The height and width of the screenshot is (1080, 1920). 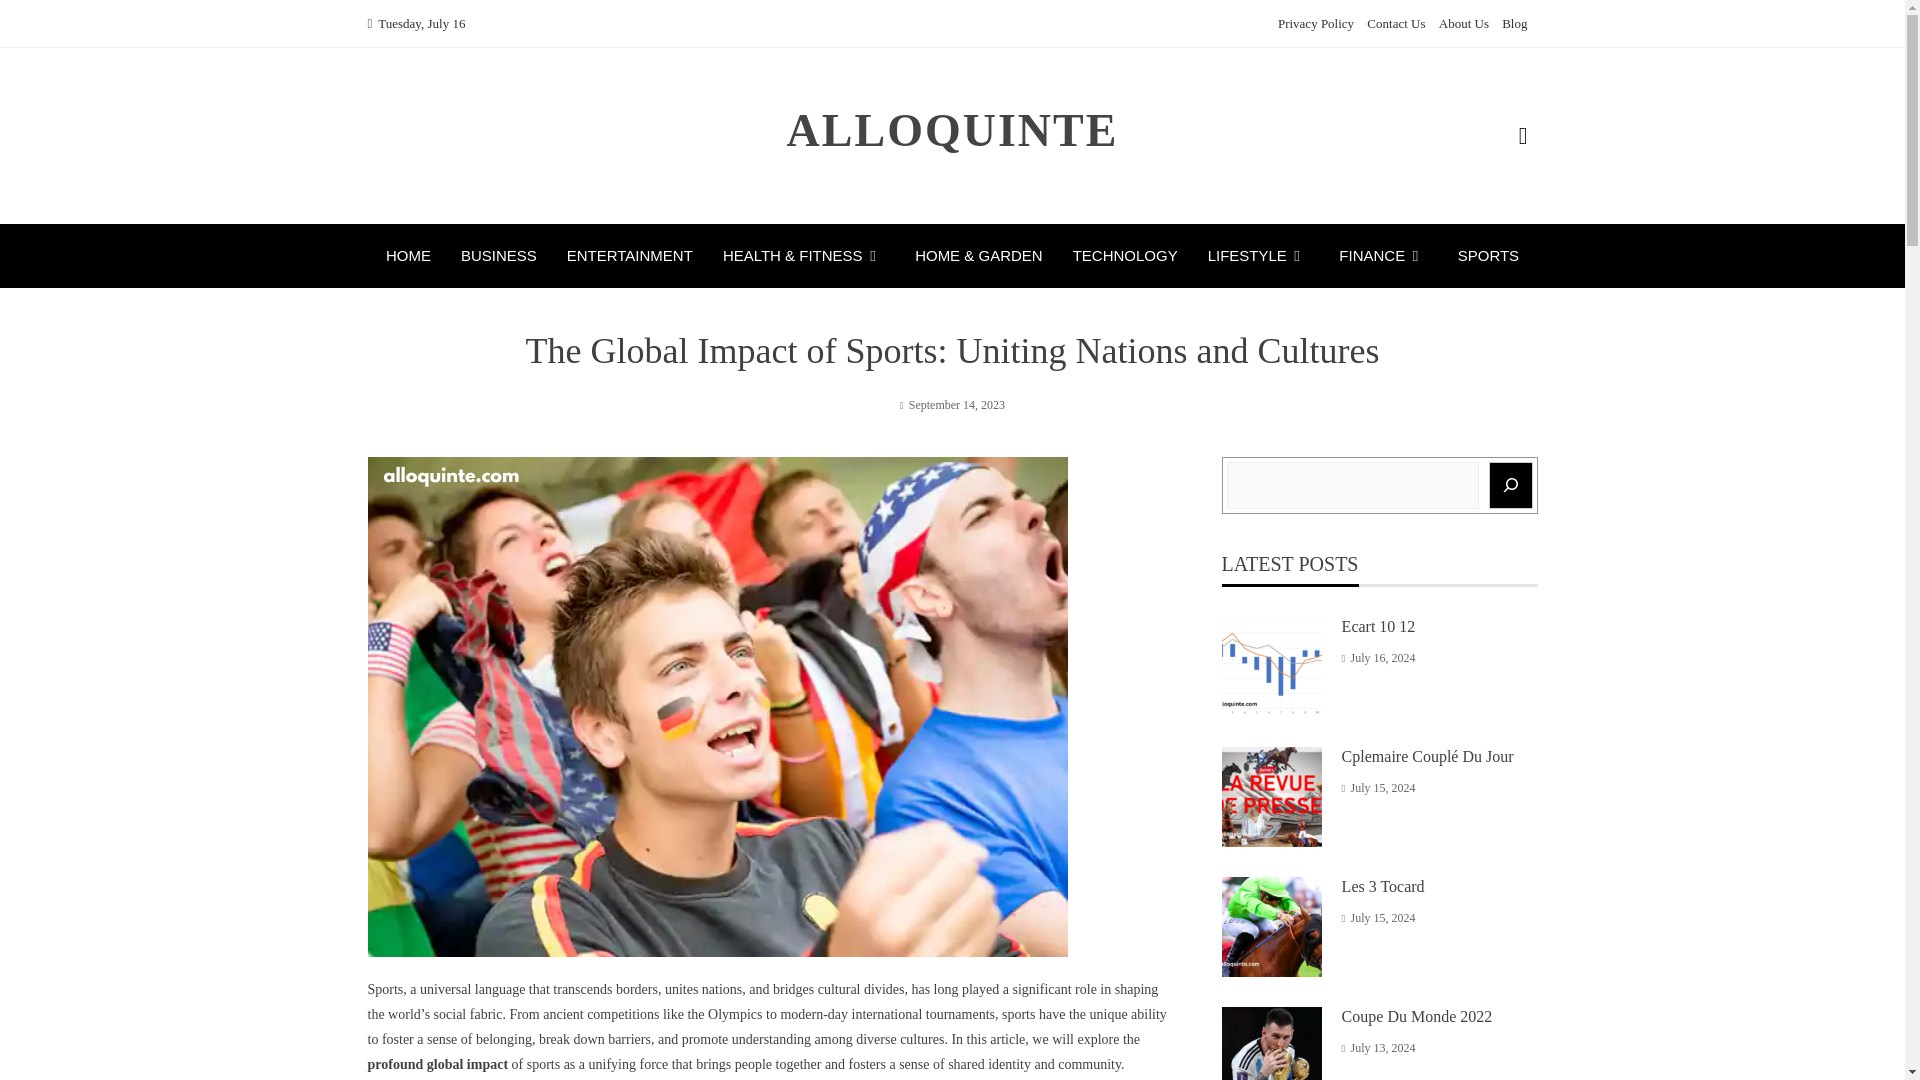 What do you see at coordinates (1258, 256) in the screenshot?
I see `LIFESTYLE` at bounding box center [1258, 256].